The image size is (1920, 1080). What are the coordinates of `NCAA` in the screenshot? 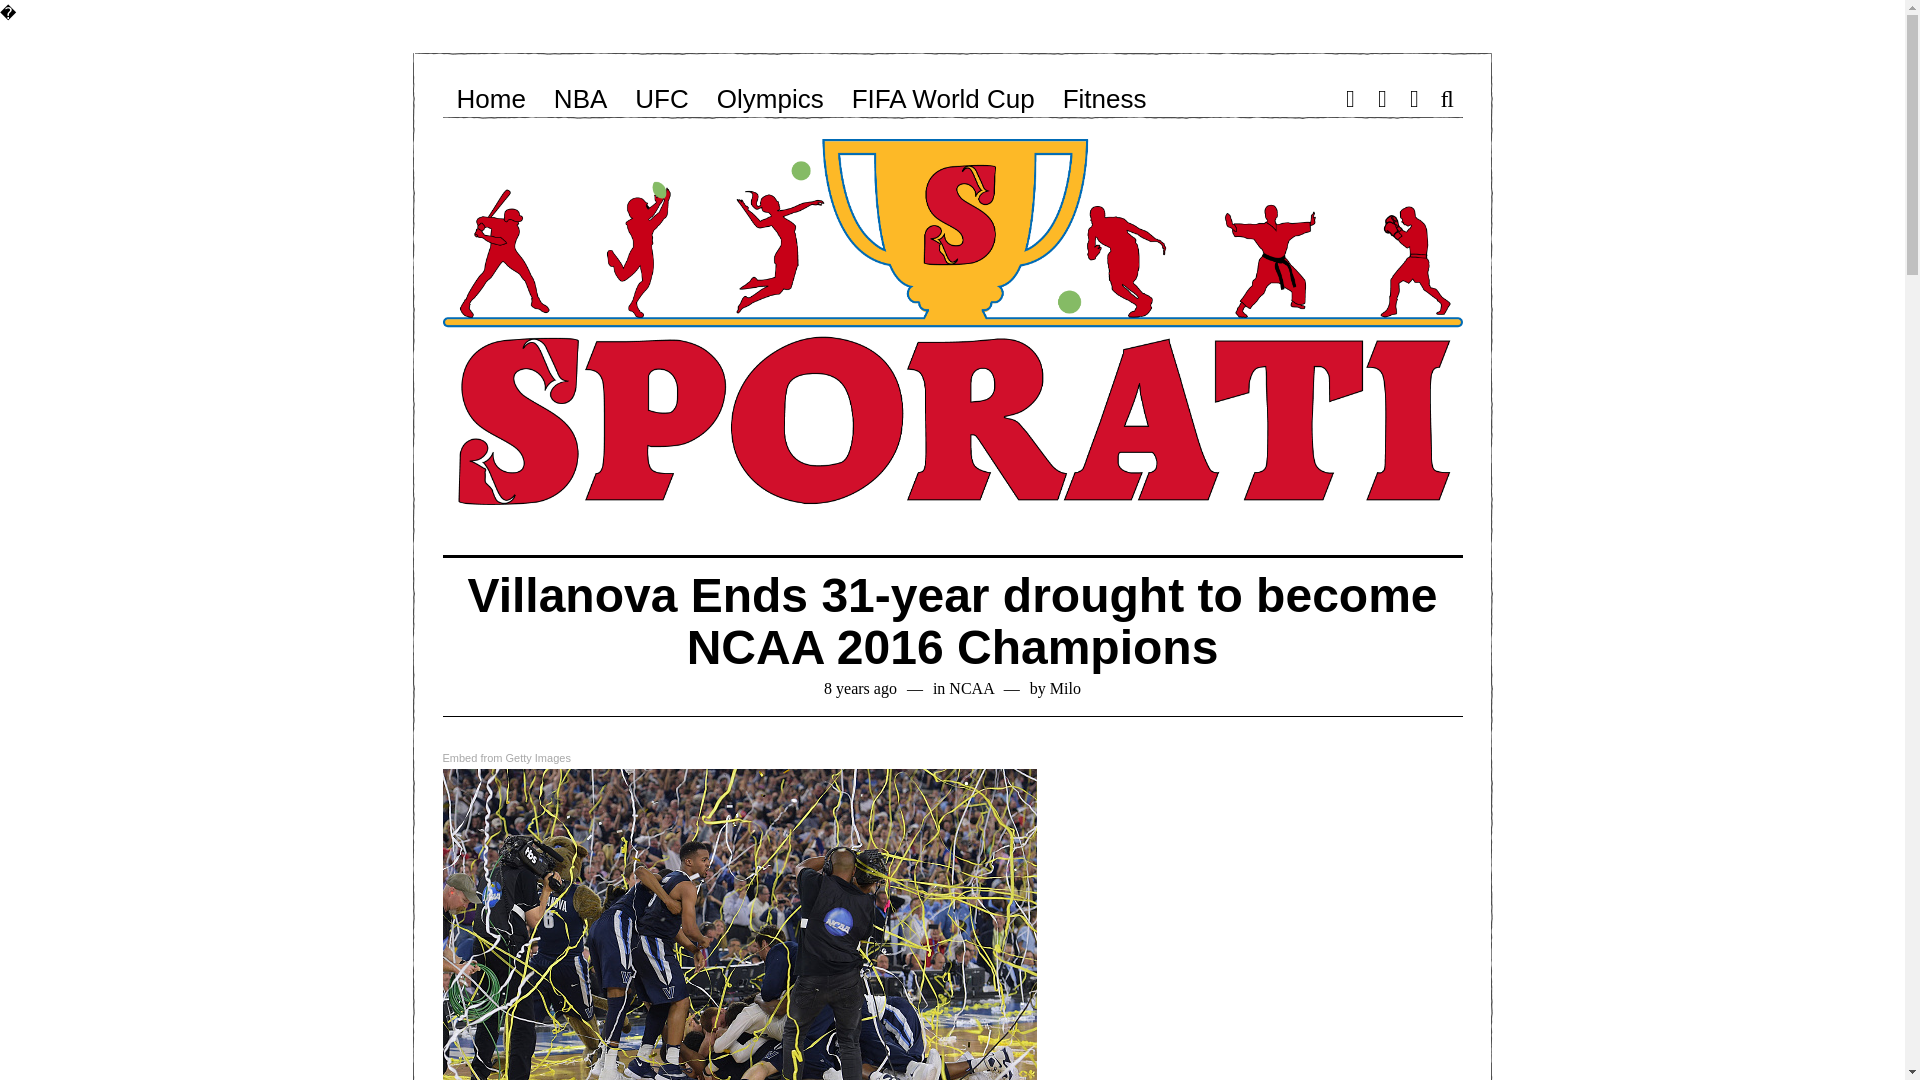 It's located at (970, 688).